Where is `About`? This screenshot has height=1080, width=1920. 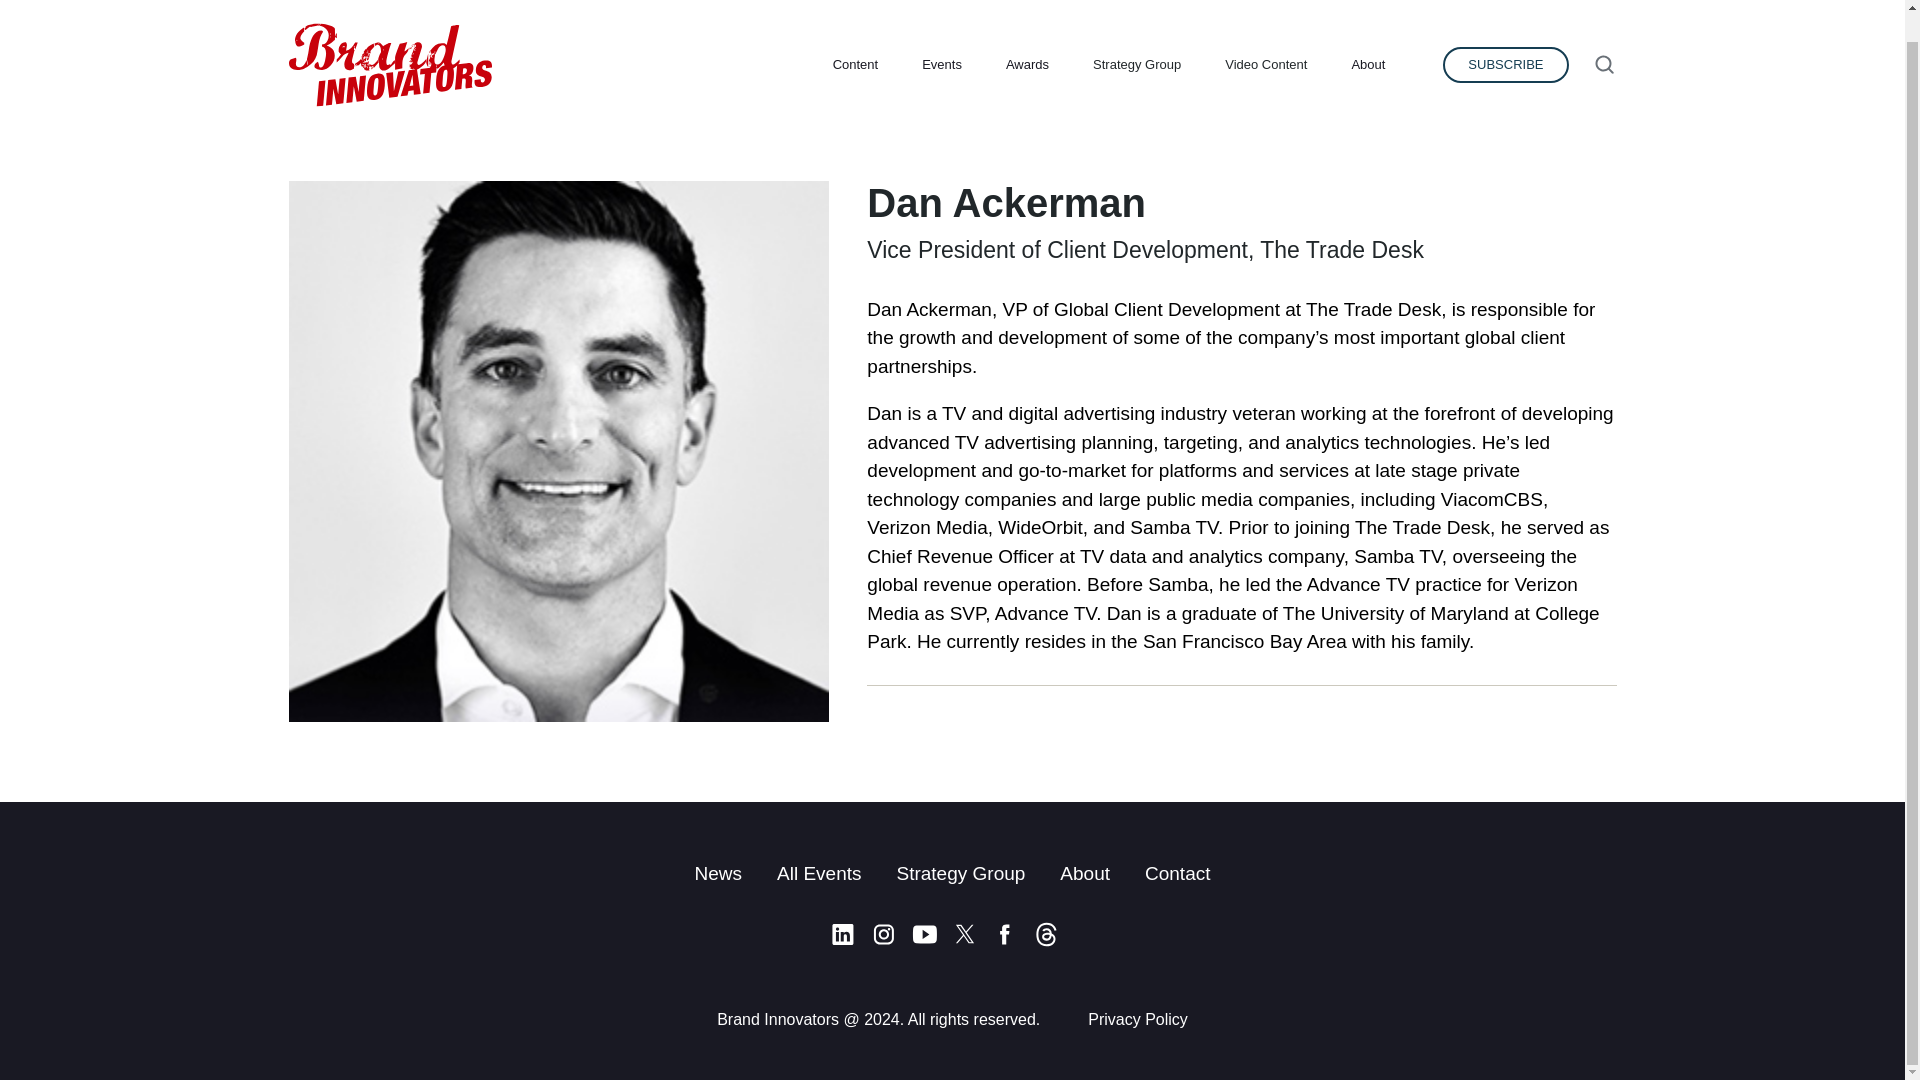 About is located at coordinates (1084, 873).